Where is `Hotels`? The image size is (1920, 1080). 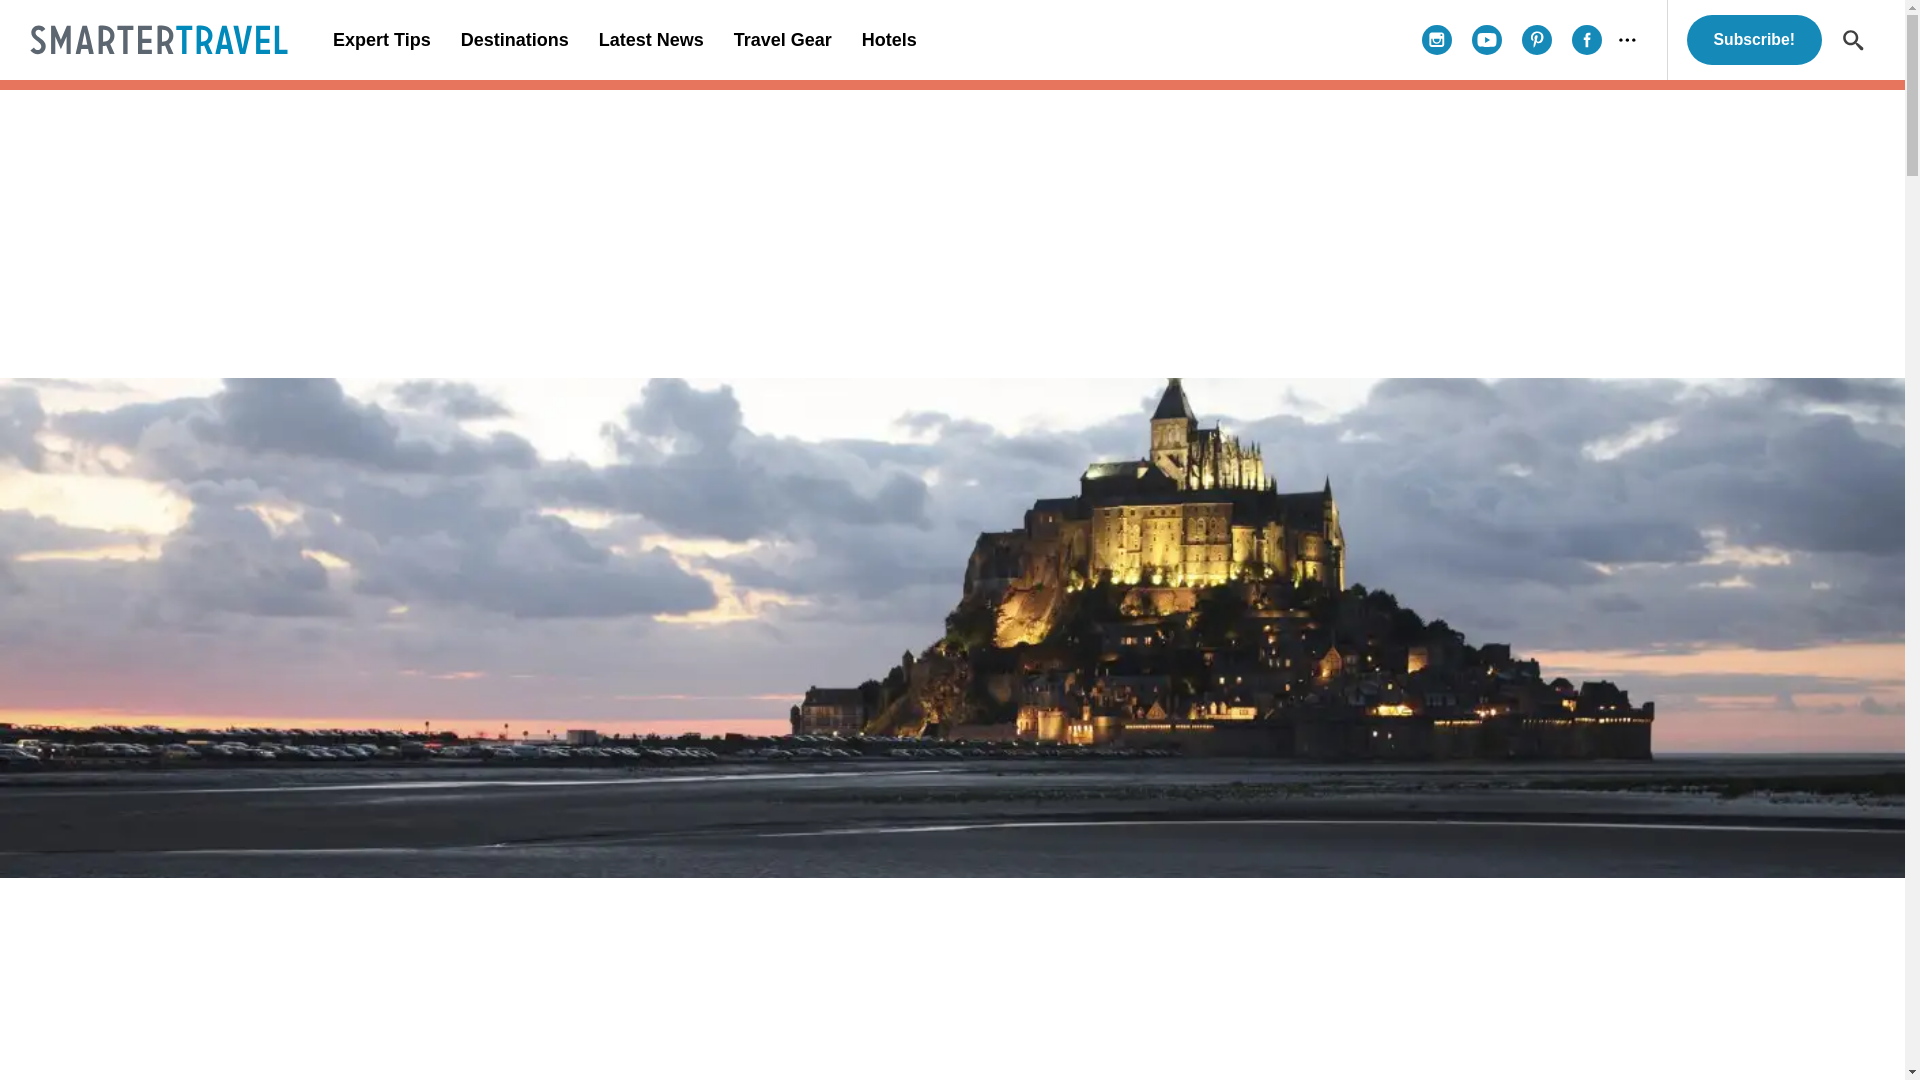 Hotels is located at coordinates (888, 40).